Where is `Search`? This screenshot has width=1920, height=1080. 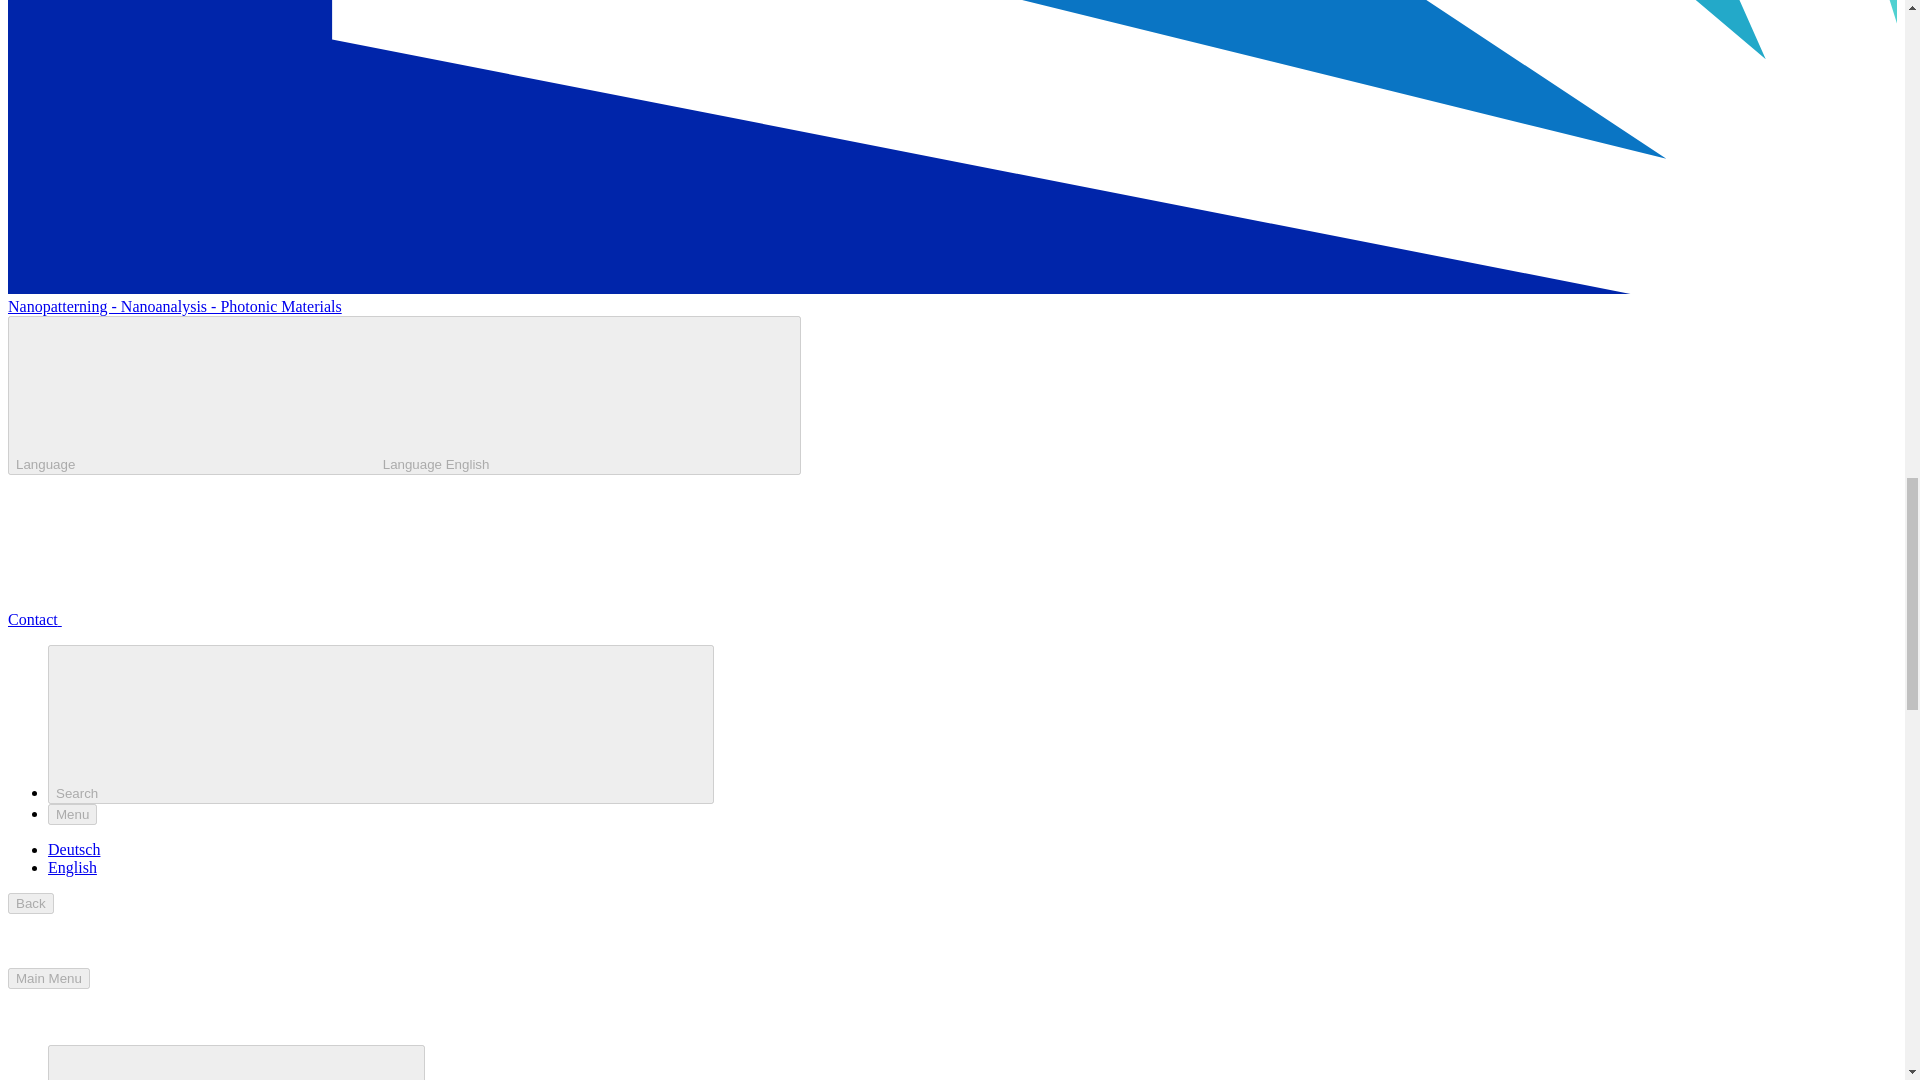
Search is located at coordinates (381, 724).